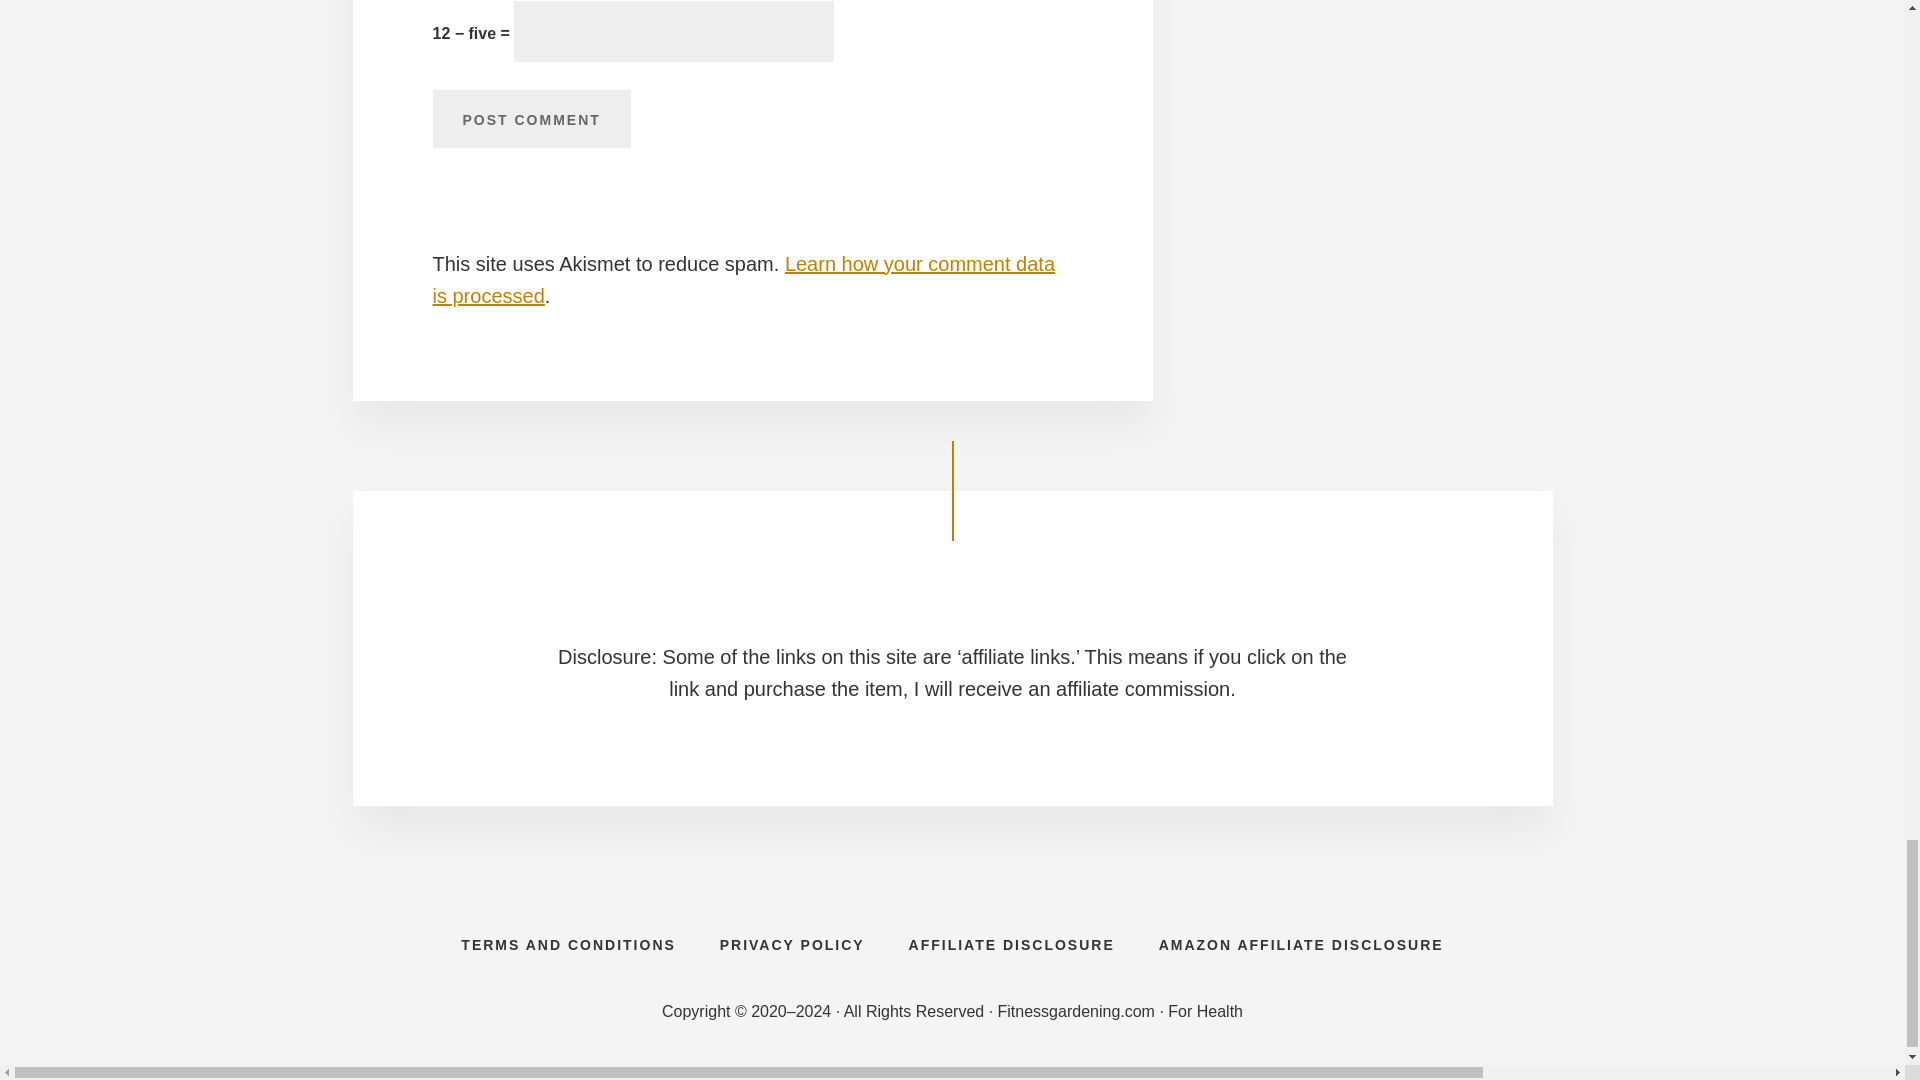 The width and height of the screenshot is (1920, 1080). Describe the element at coordinates (792, 944) in the screenshot. I see `PRIVACY POLICY` at that location.